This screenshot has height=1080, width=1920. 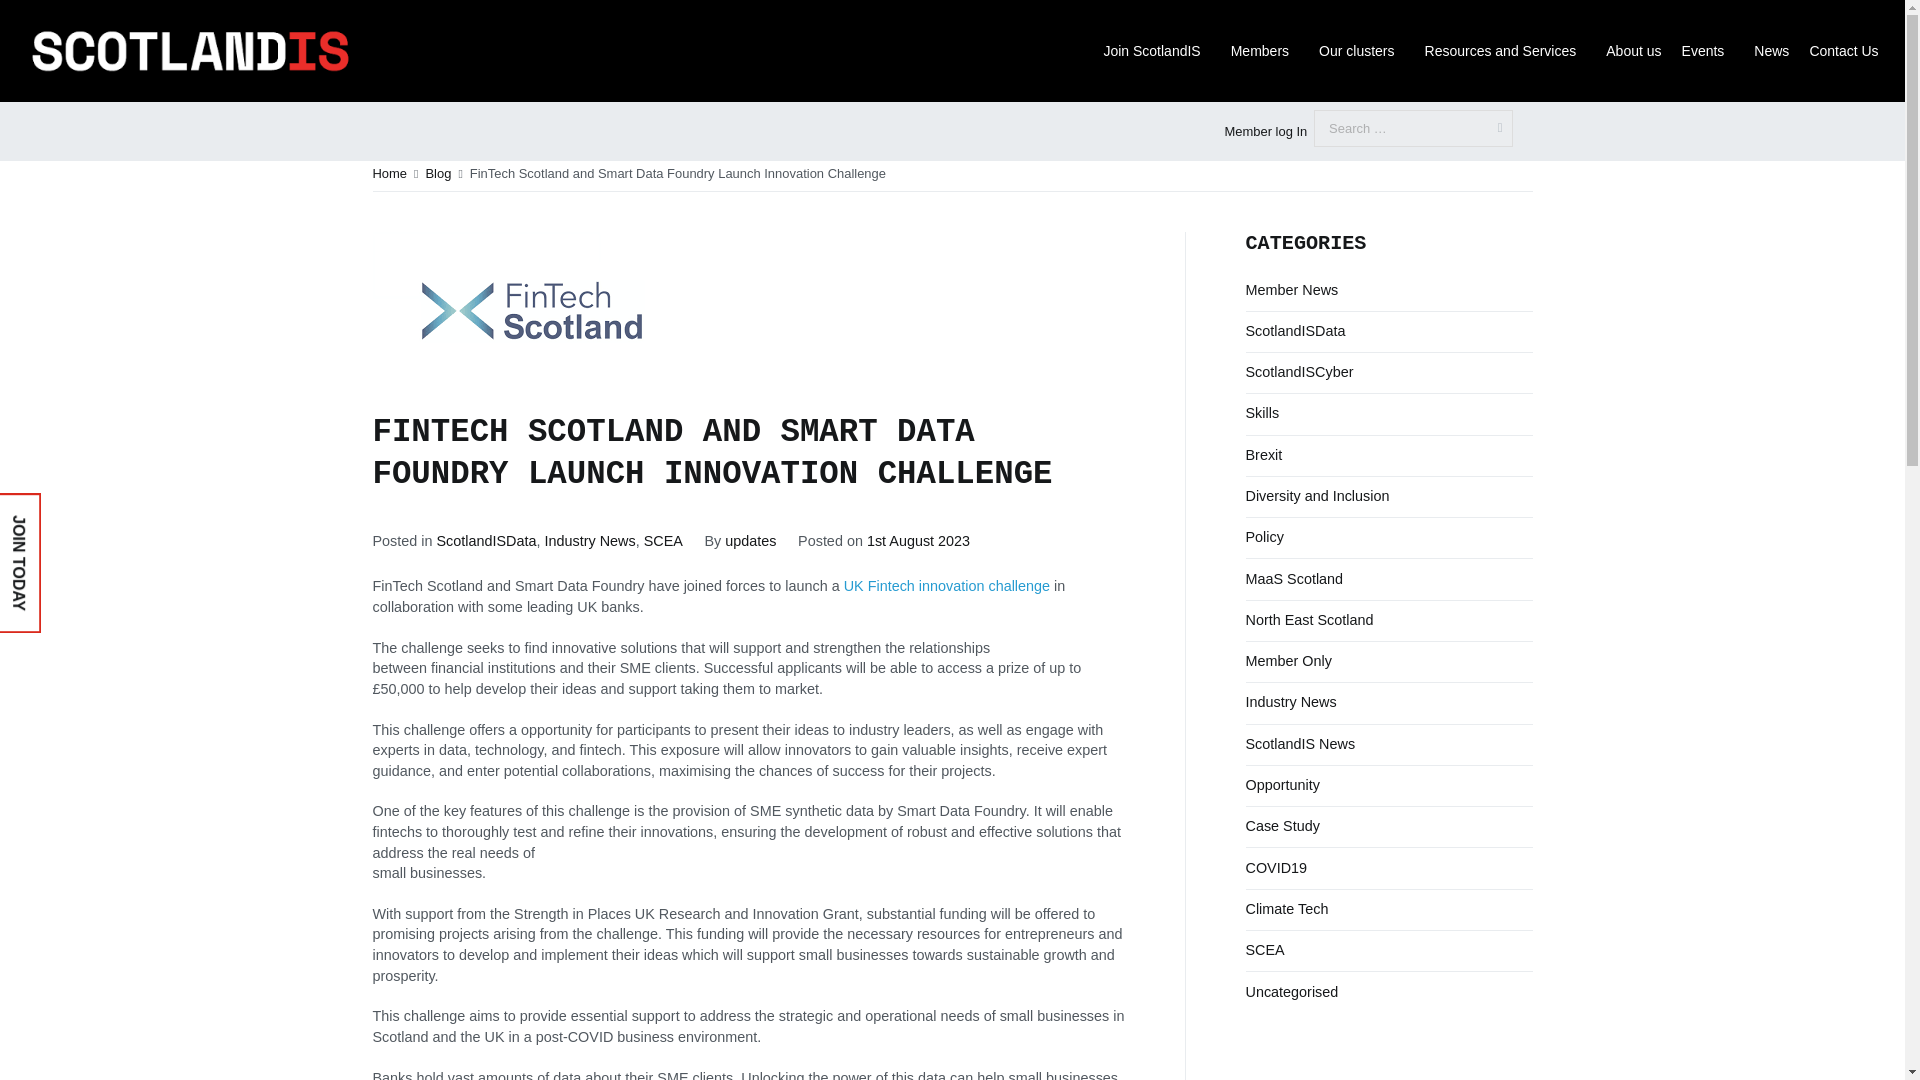 I want to click on Member log In, so click(x=1265, y=132).